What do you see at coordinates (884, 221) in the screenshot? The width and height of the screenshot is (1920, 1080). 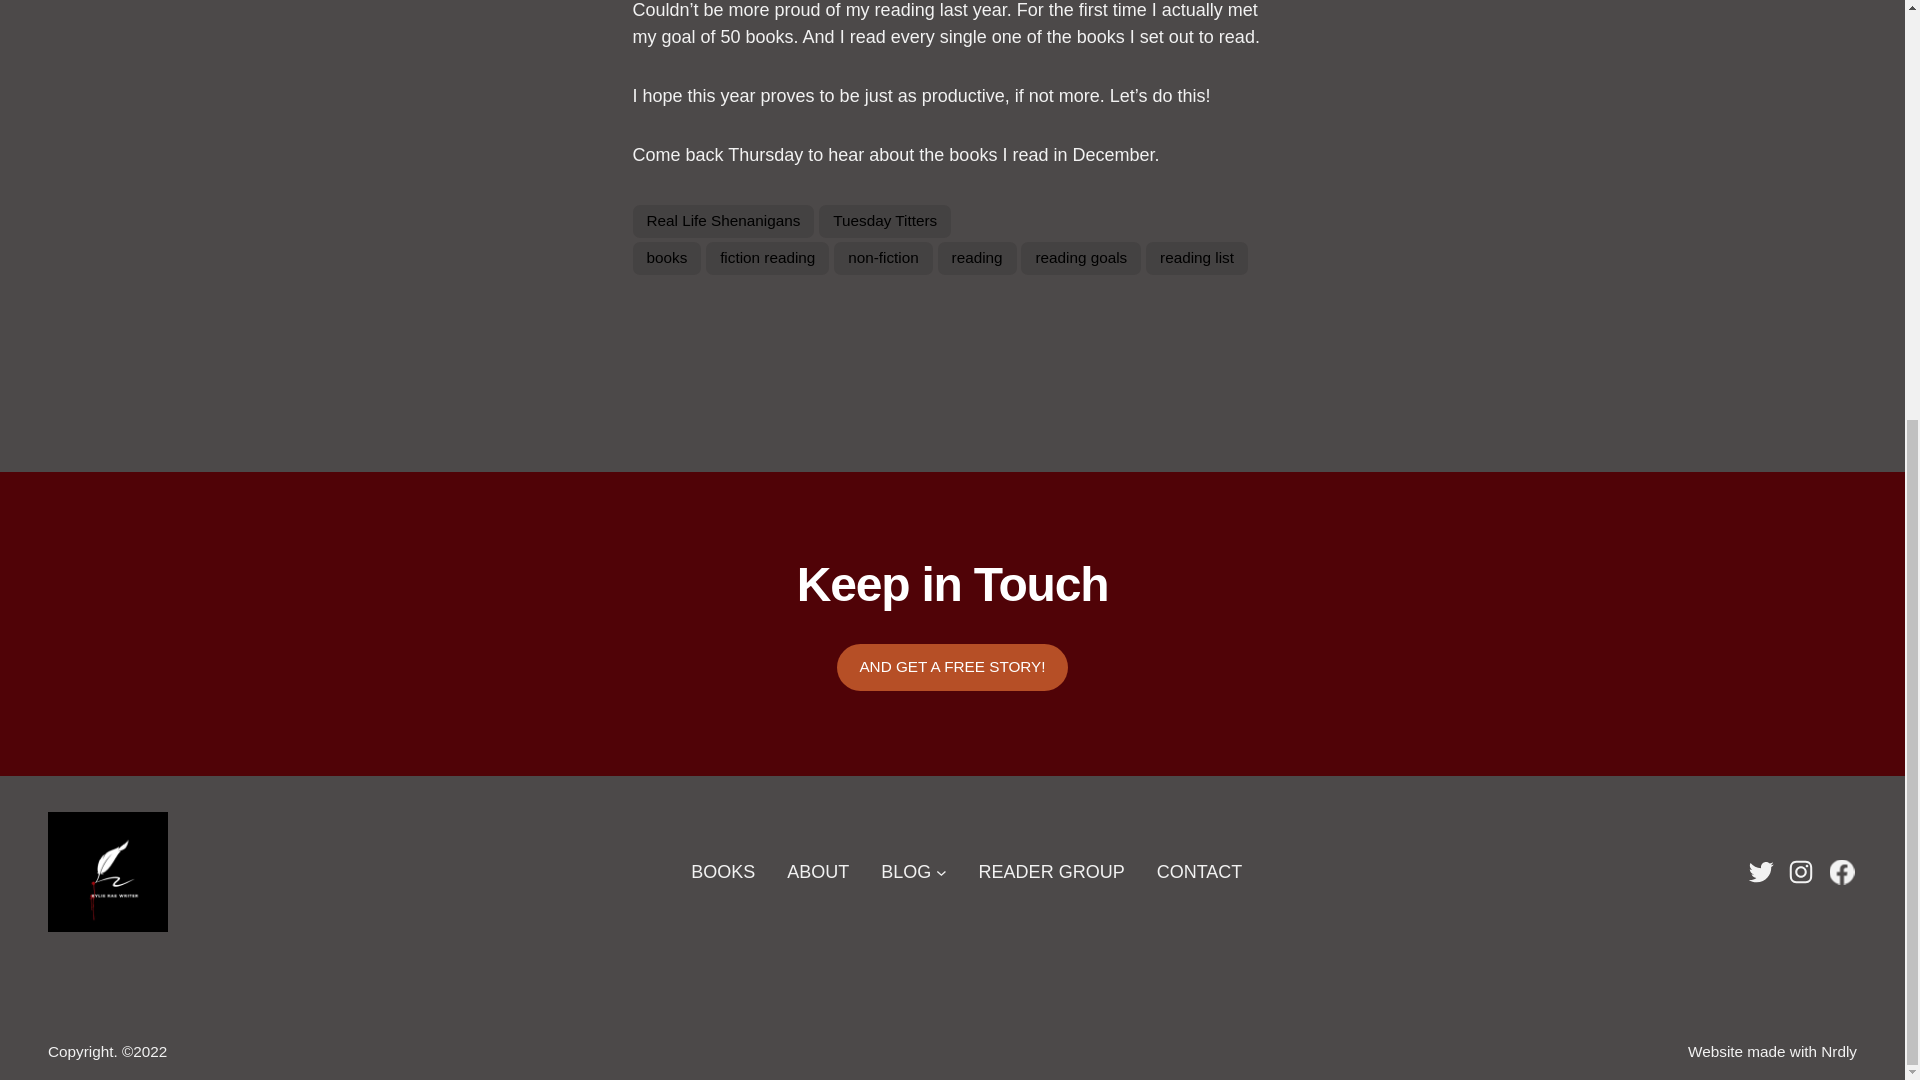 I see `Tuesday Titters` at bounding box center [884, 221].